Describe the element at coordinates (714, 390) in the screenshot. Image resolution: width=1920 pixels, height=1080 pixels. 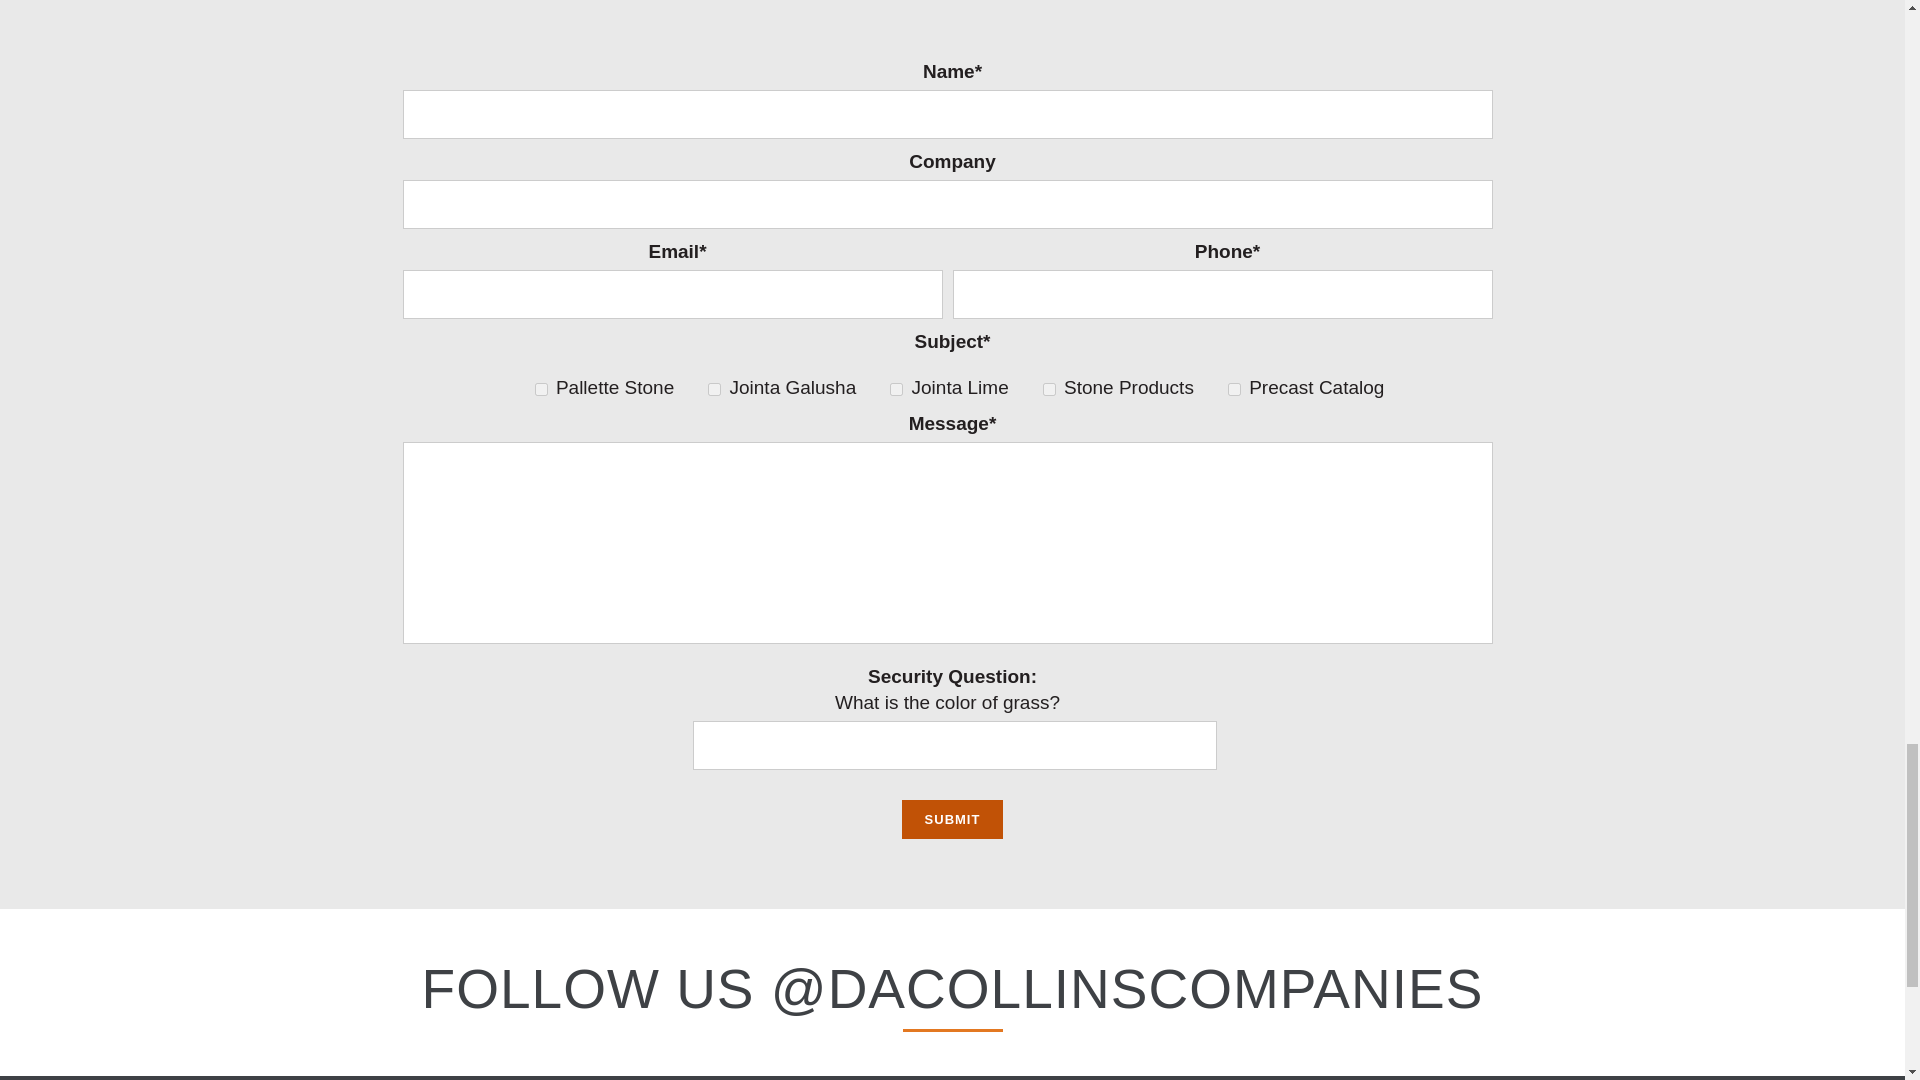
I see `Jointa Galusha` at that location.